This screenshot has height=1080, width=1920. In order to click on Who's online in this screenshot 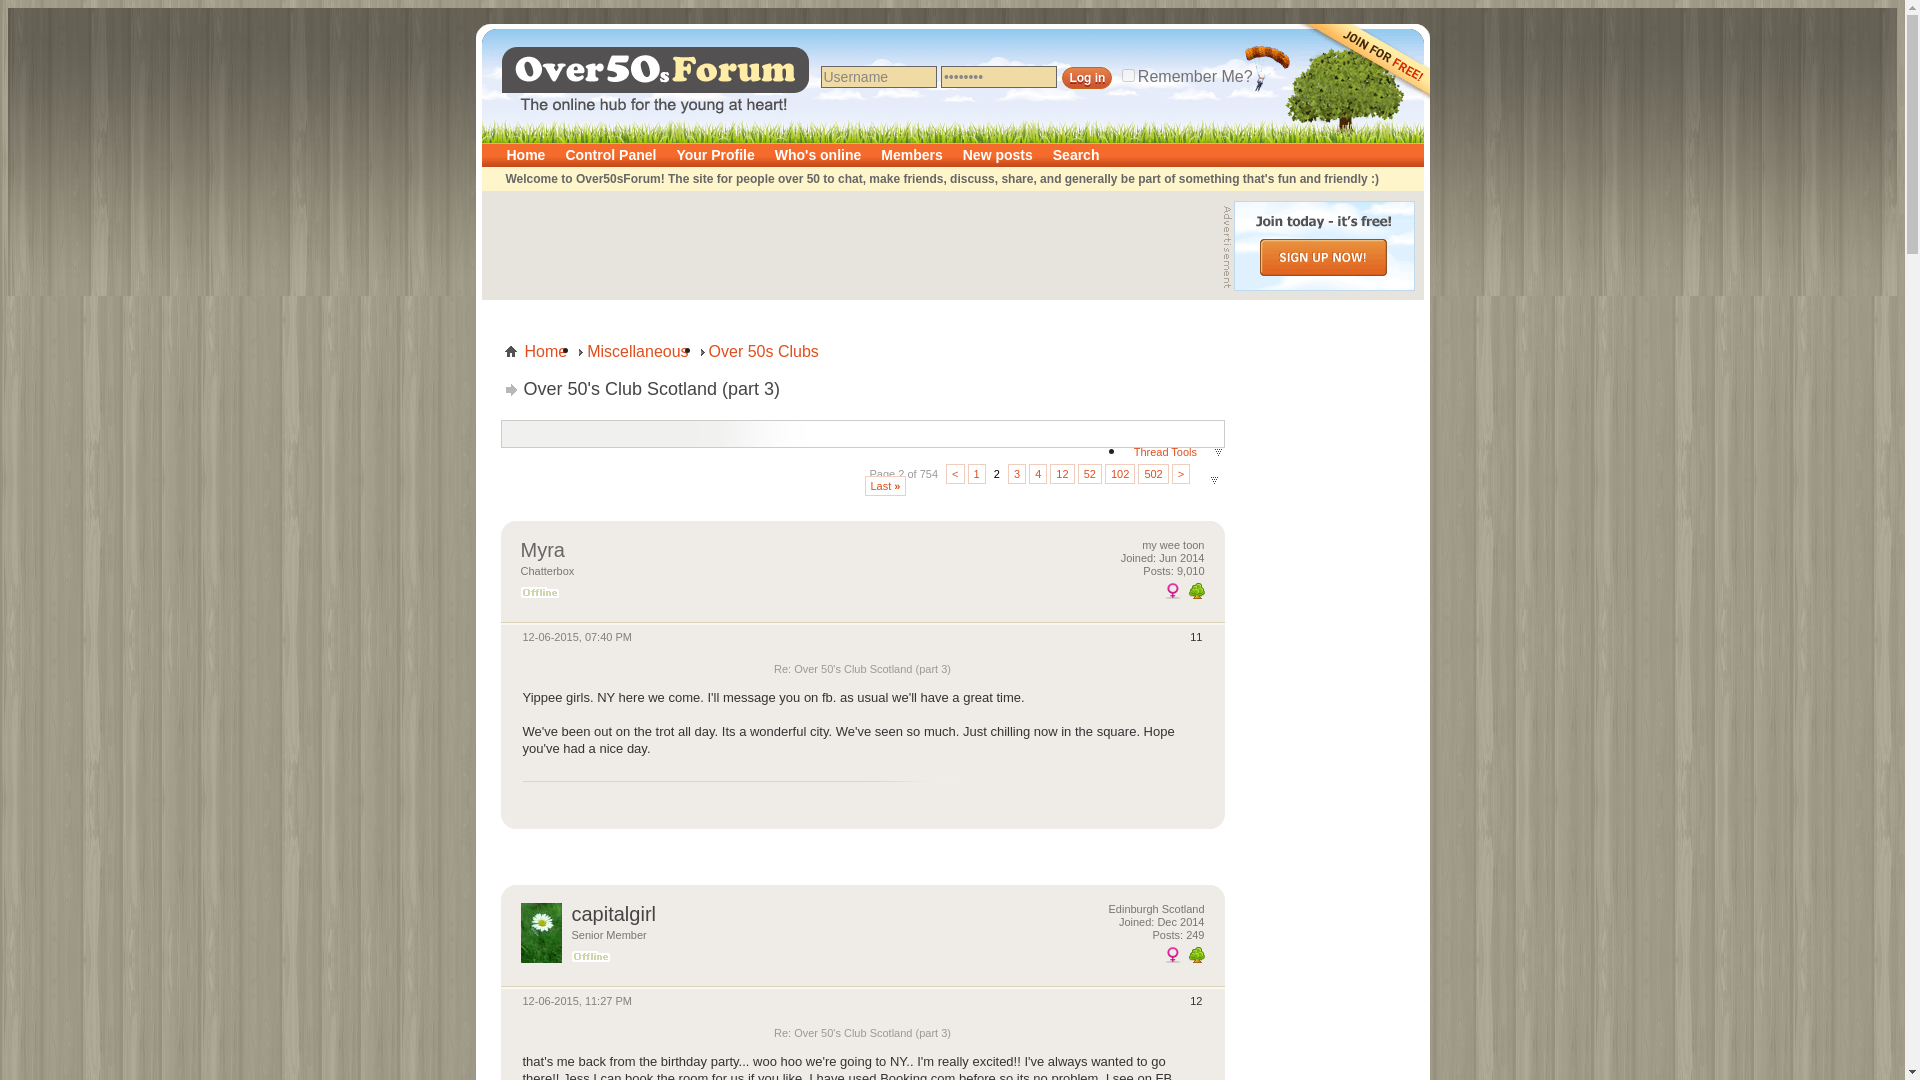, I will do `click(818, 154)`.